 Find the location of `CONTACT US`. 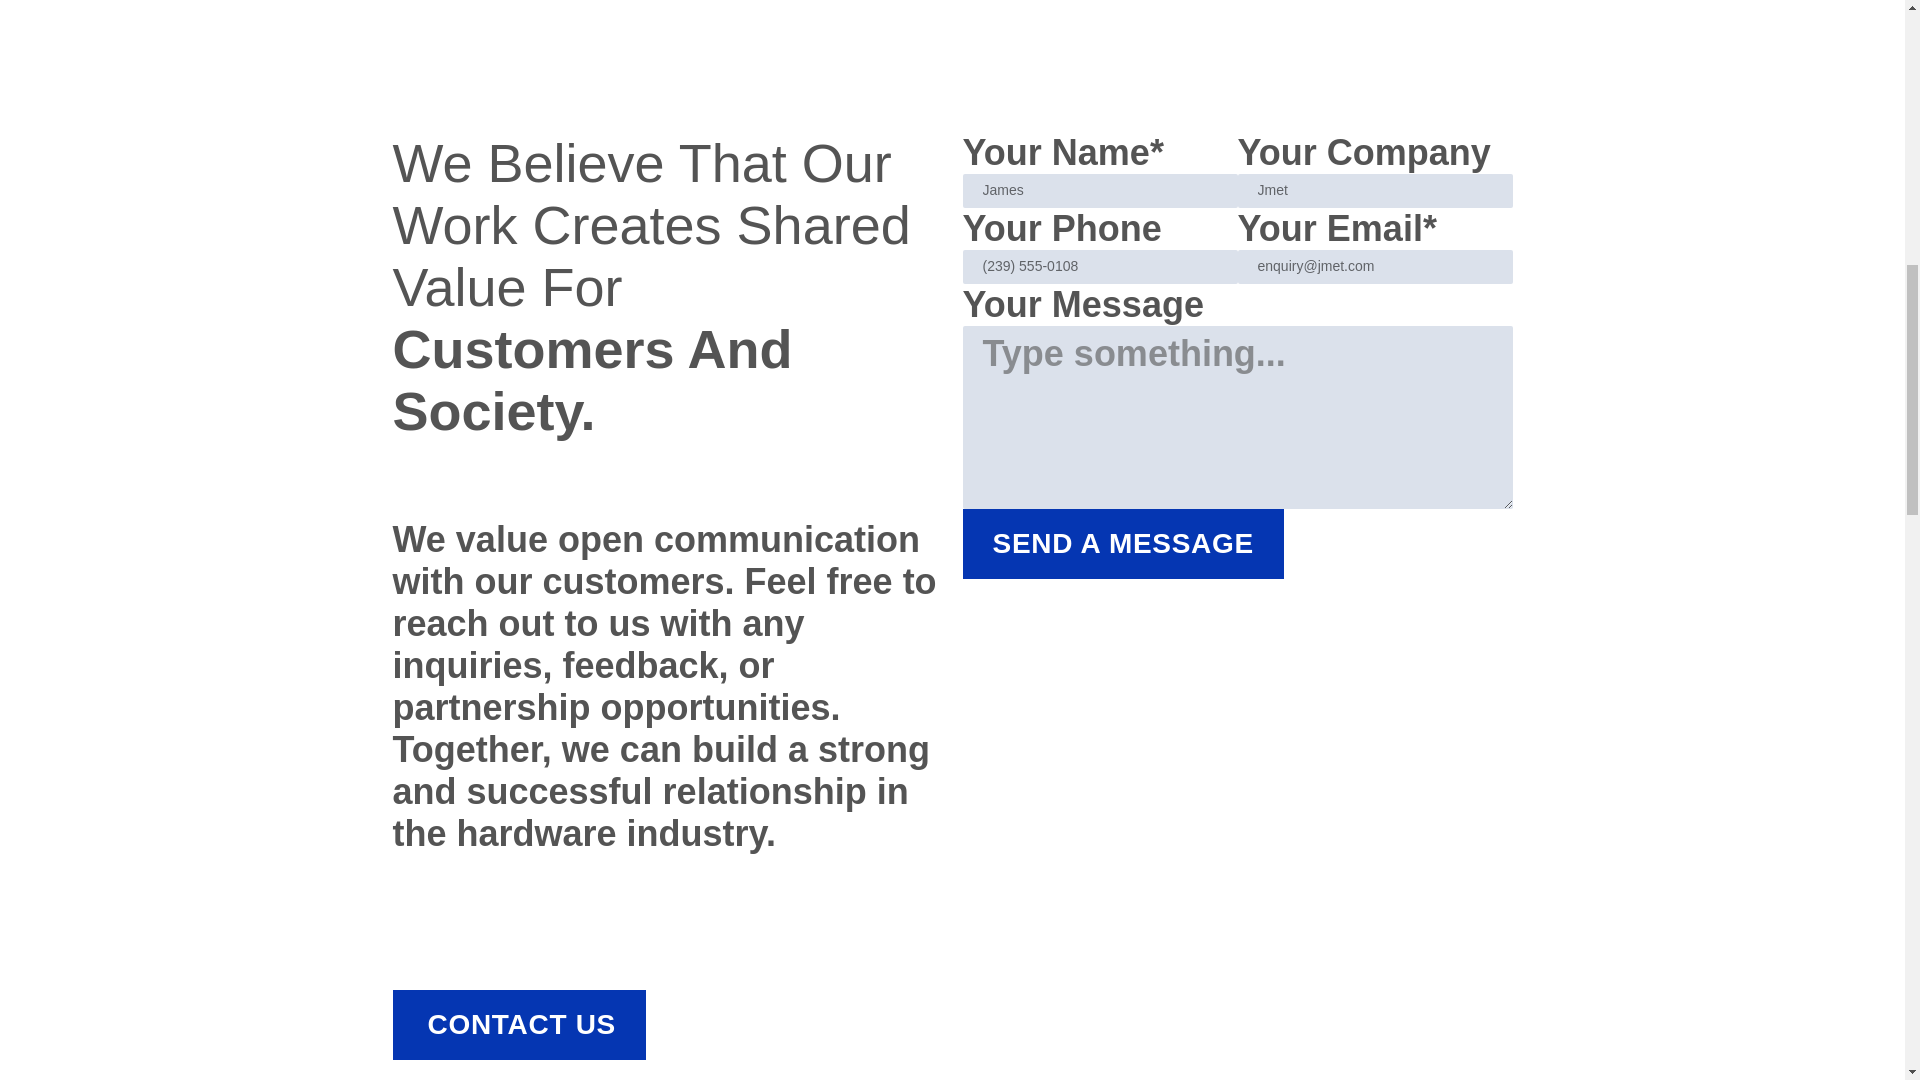

CONTACT US is located at coordinates (518, 1024).